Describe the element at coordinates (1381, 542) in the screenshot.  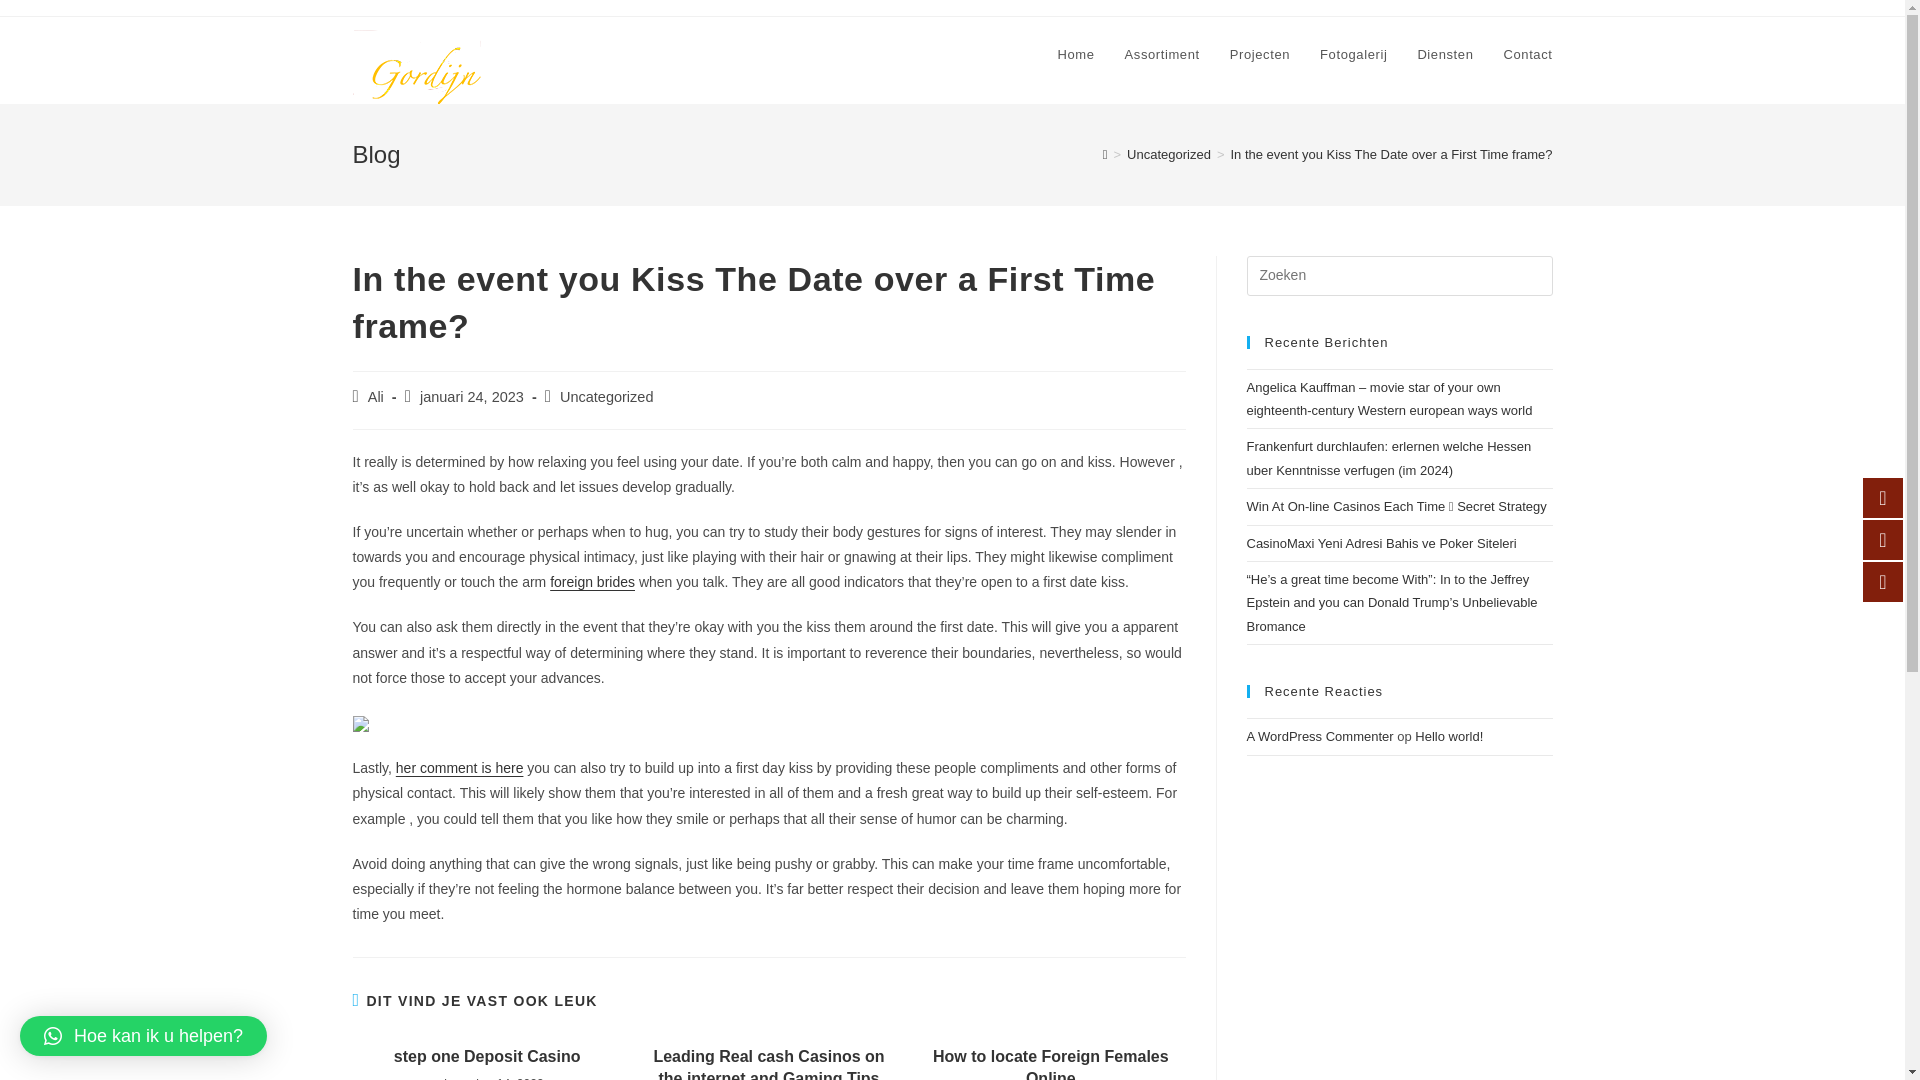
I see `CasinoMaxi Yeni Adresi Bahis ve Poker Siteleri` at that location.